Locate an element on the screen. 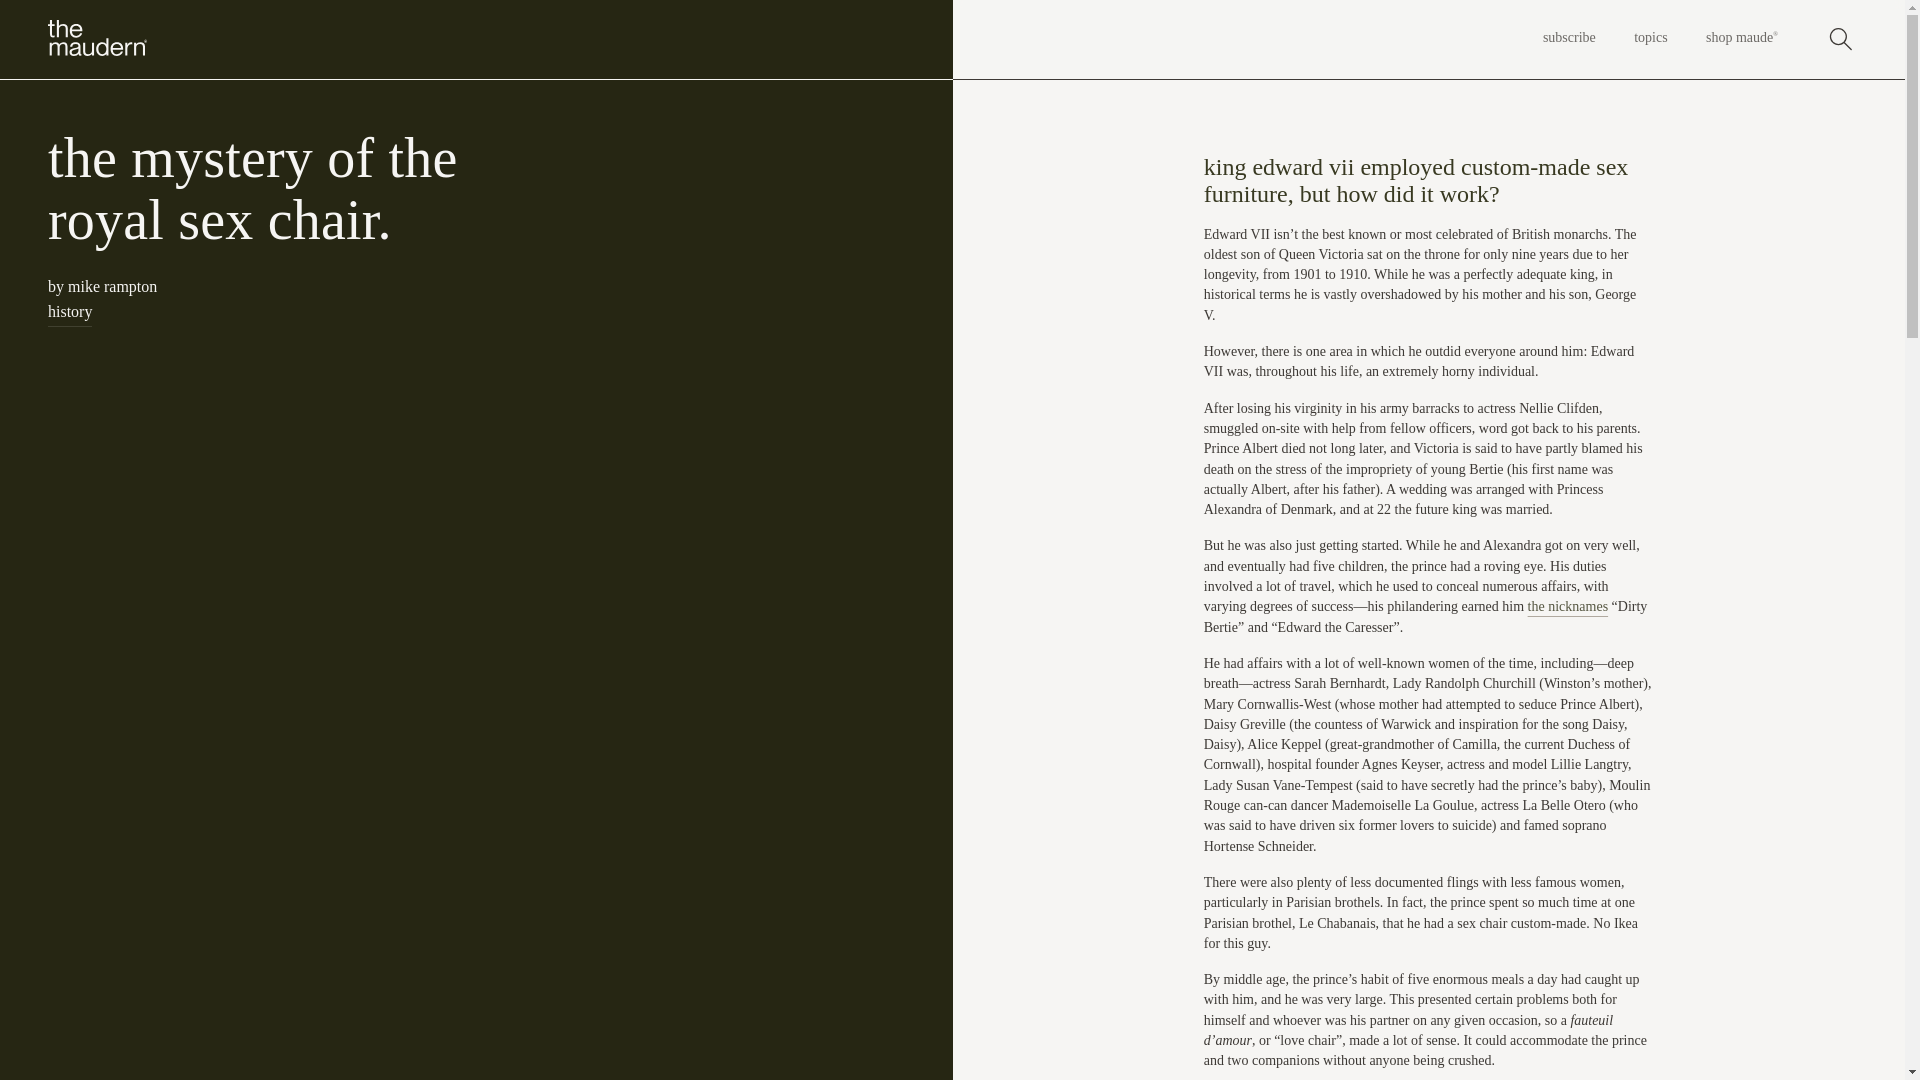  subscribe is located at coordinates (1569, 38).